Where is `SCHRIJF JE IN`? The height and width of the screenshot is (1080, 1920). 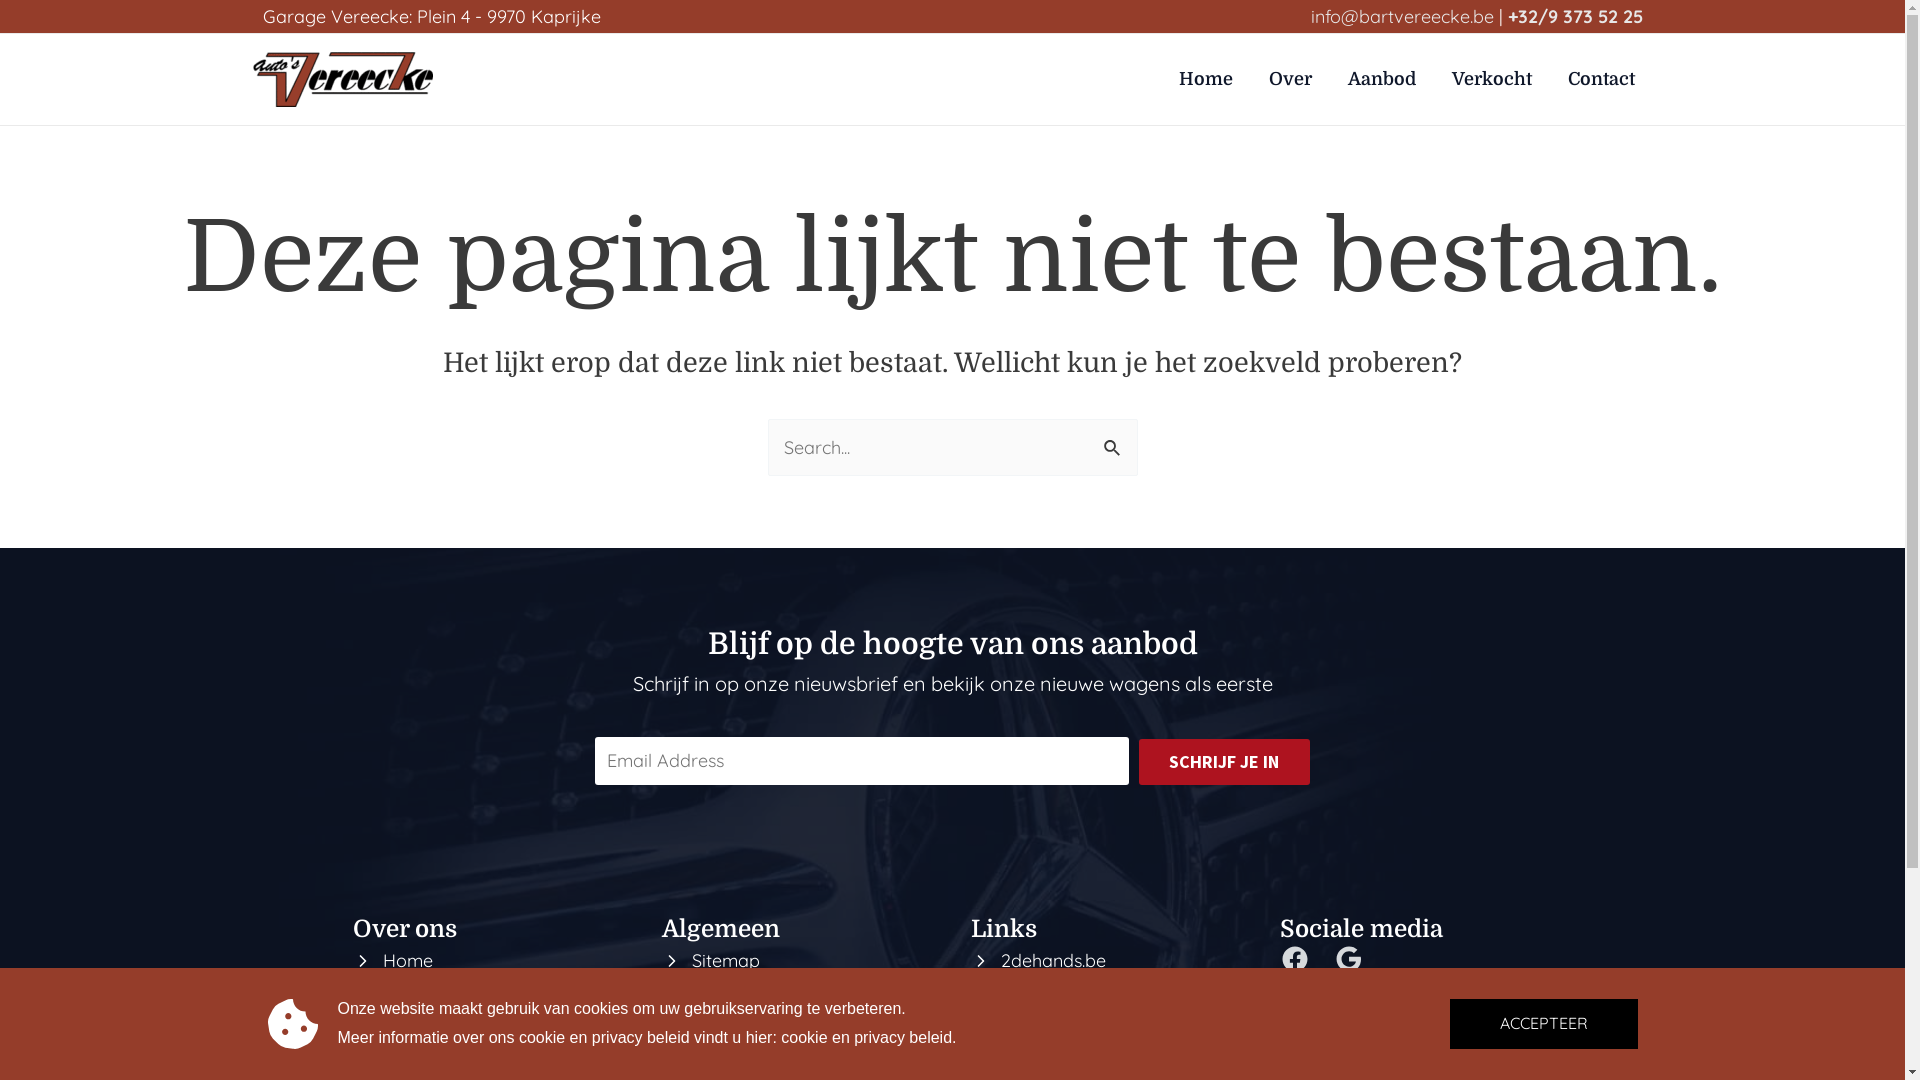 SCHRIJF JE IN is located at coordinates (1224, 762).